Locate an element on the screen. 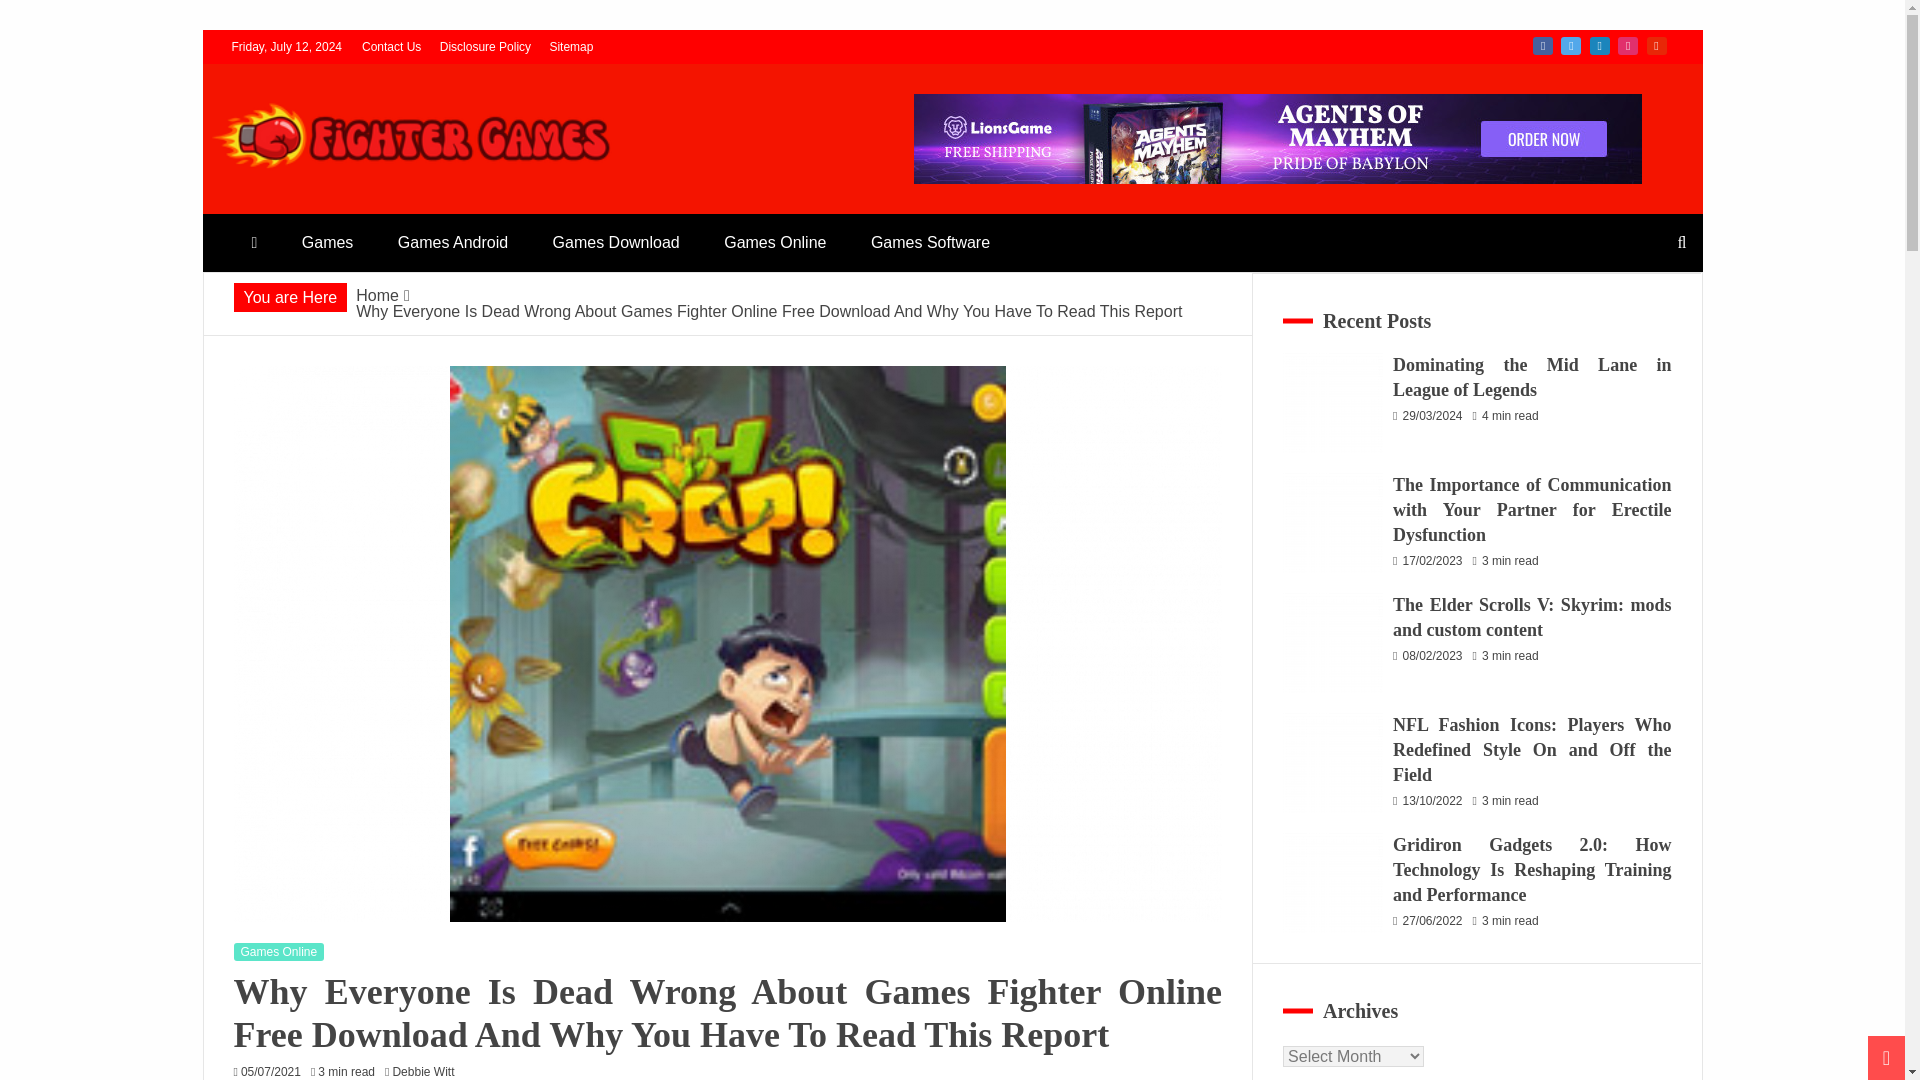 The width and height of the screenshot is (1920, 1080). LinkedIn is located at coordinates (1600, 46).